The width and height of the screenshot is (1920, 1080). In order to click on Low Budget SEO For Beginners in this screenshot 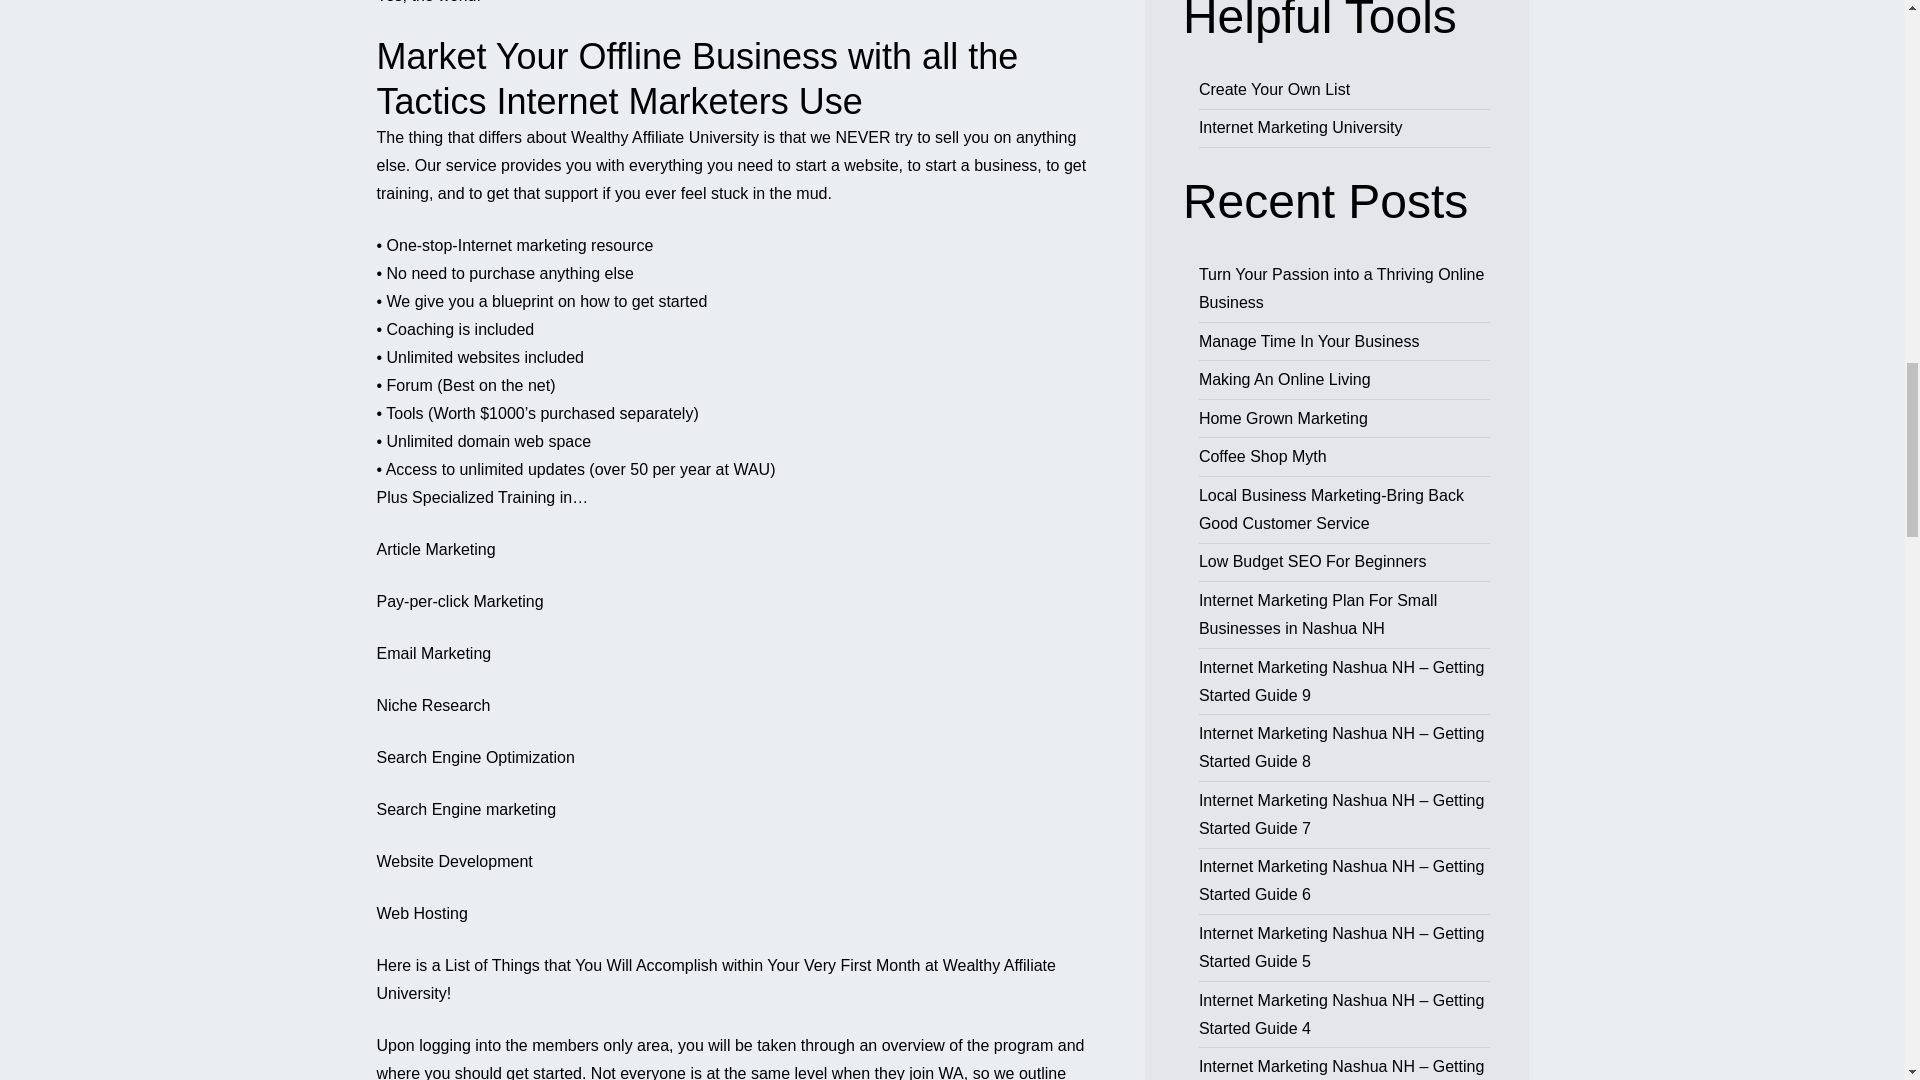, I will do `click(1312, 561)`.